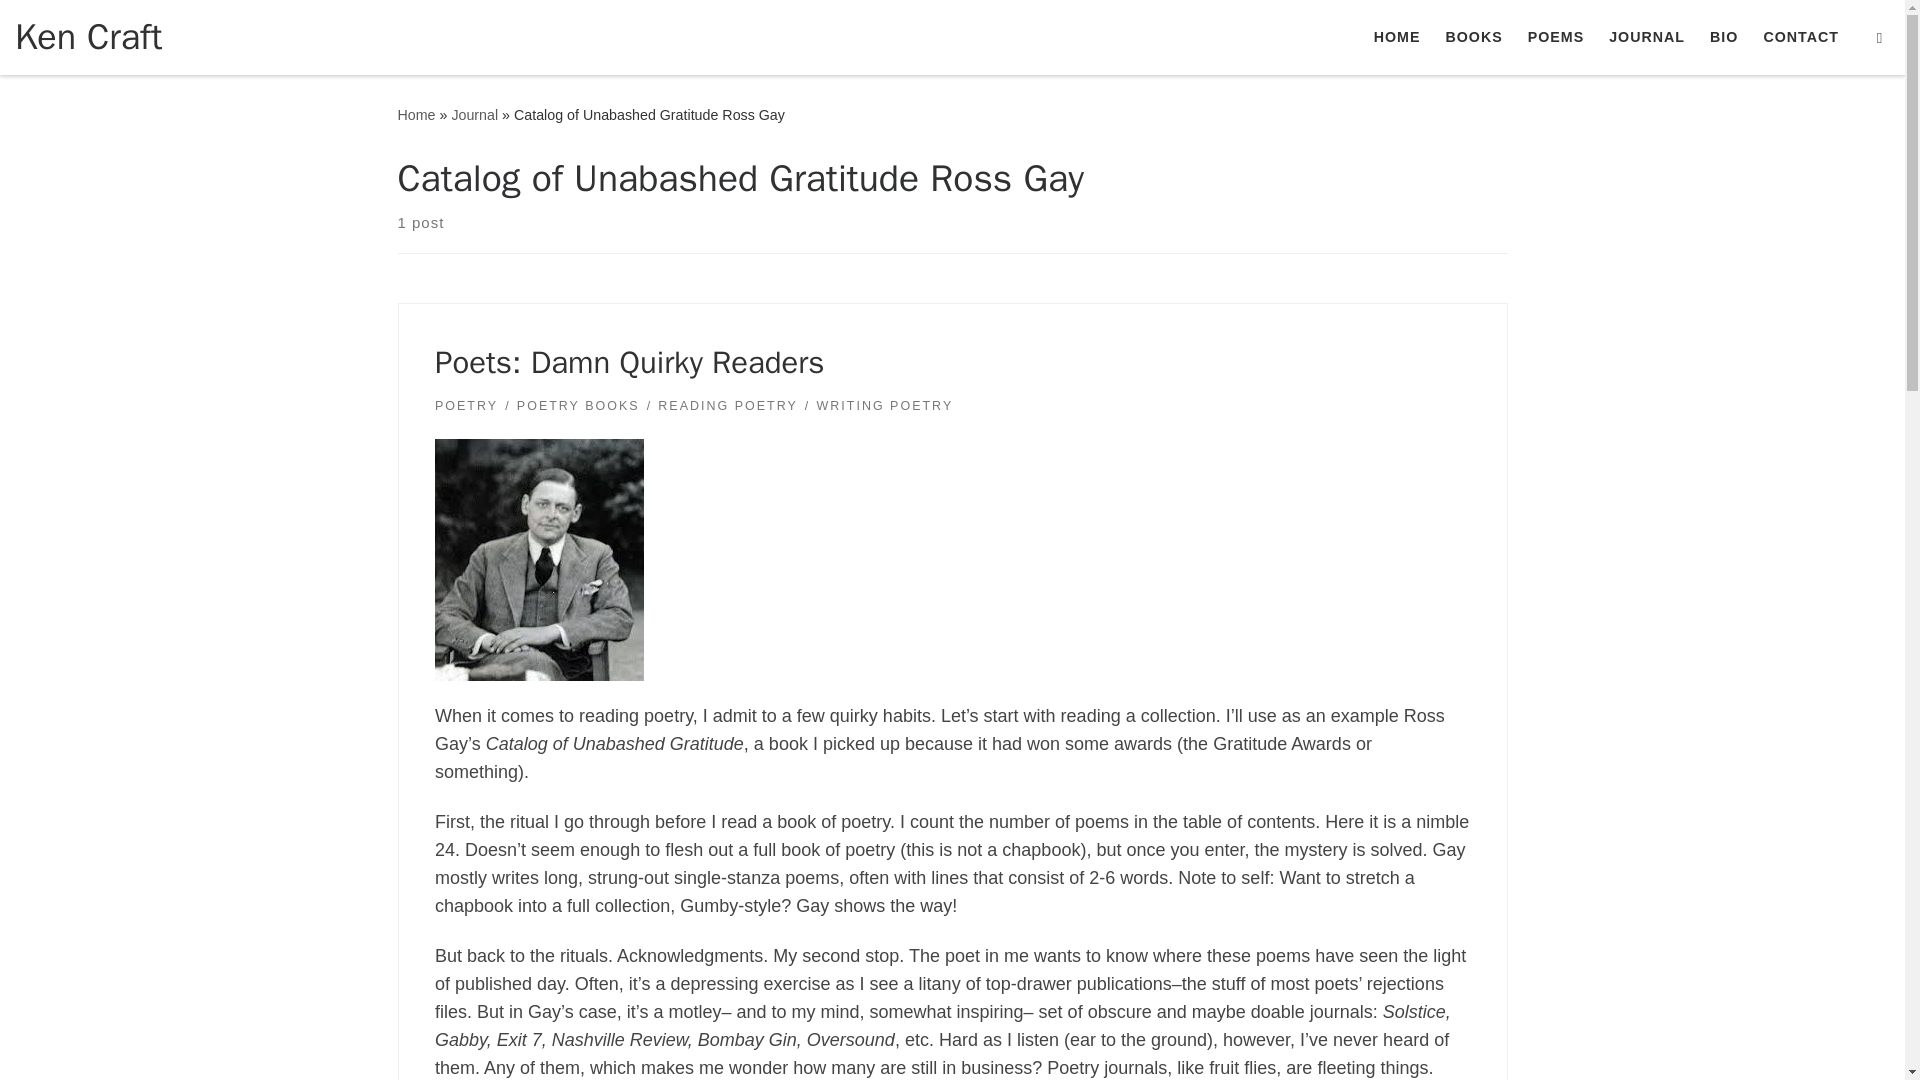 Image resolution: width=1920 pixels, height=1080 pixels. Describe the element at coordinates (1800, 37) in the screenshot. I see `CONTACT` at that location.